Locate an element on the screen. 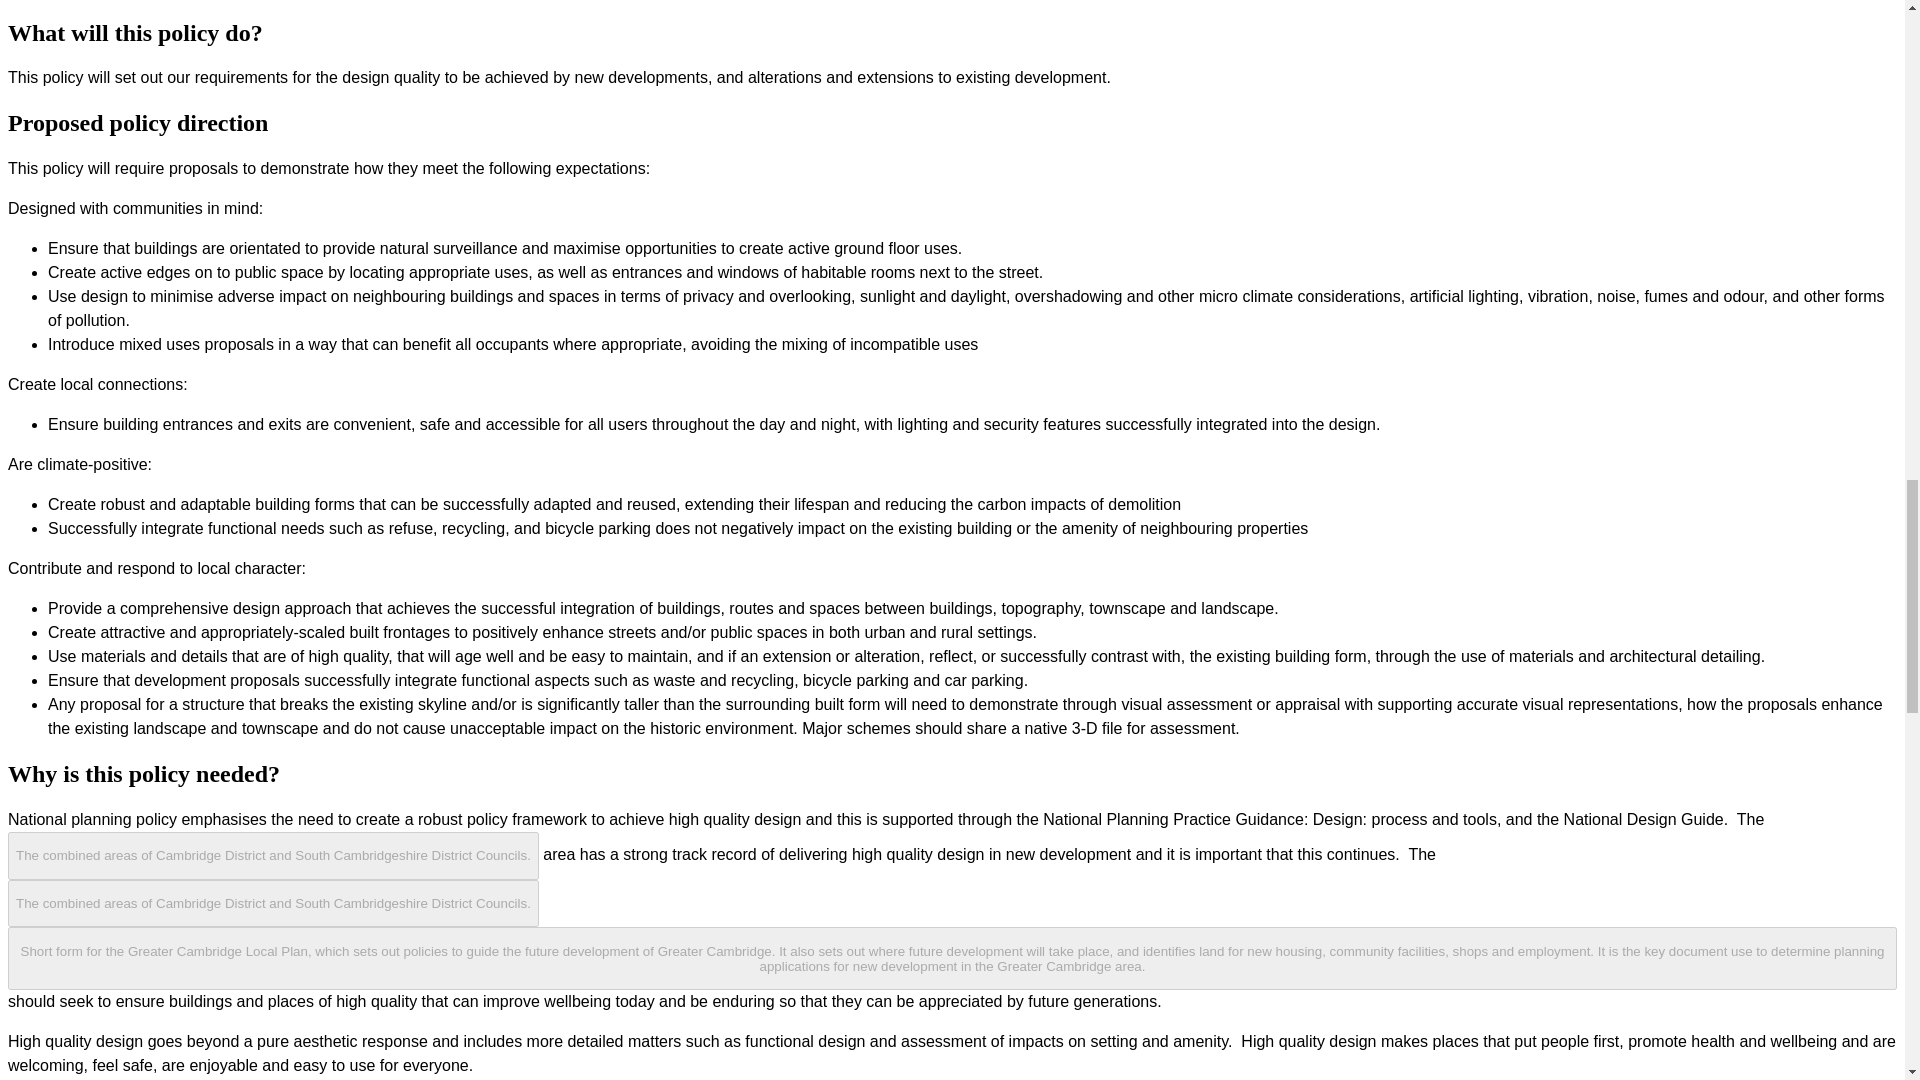  Greater Cambridge is located at coordinates (273, 902).